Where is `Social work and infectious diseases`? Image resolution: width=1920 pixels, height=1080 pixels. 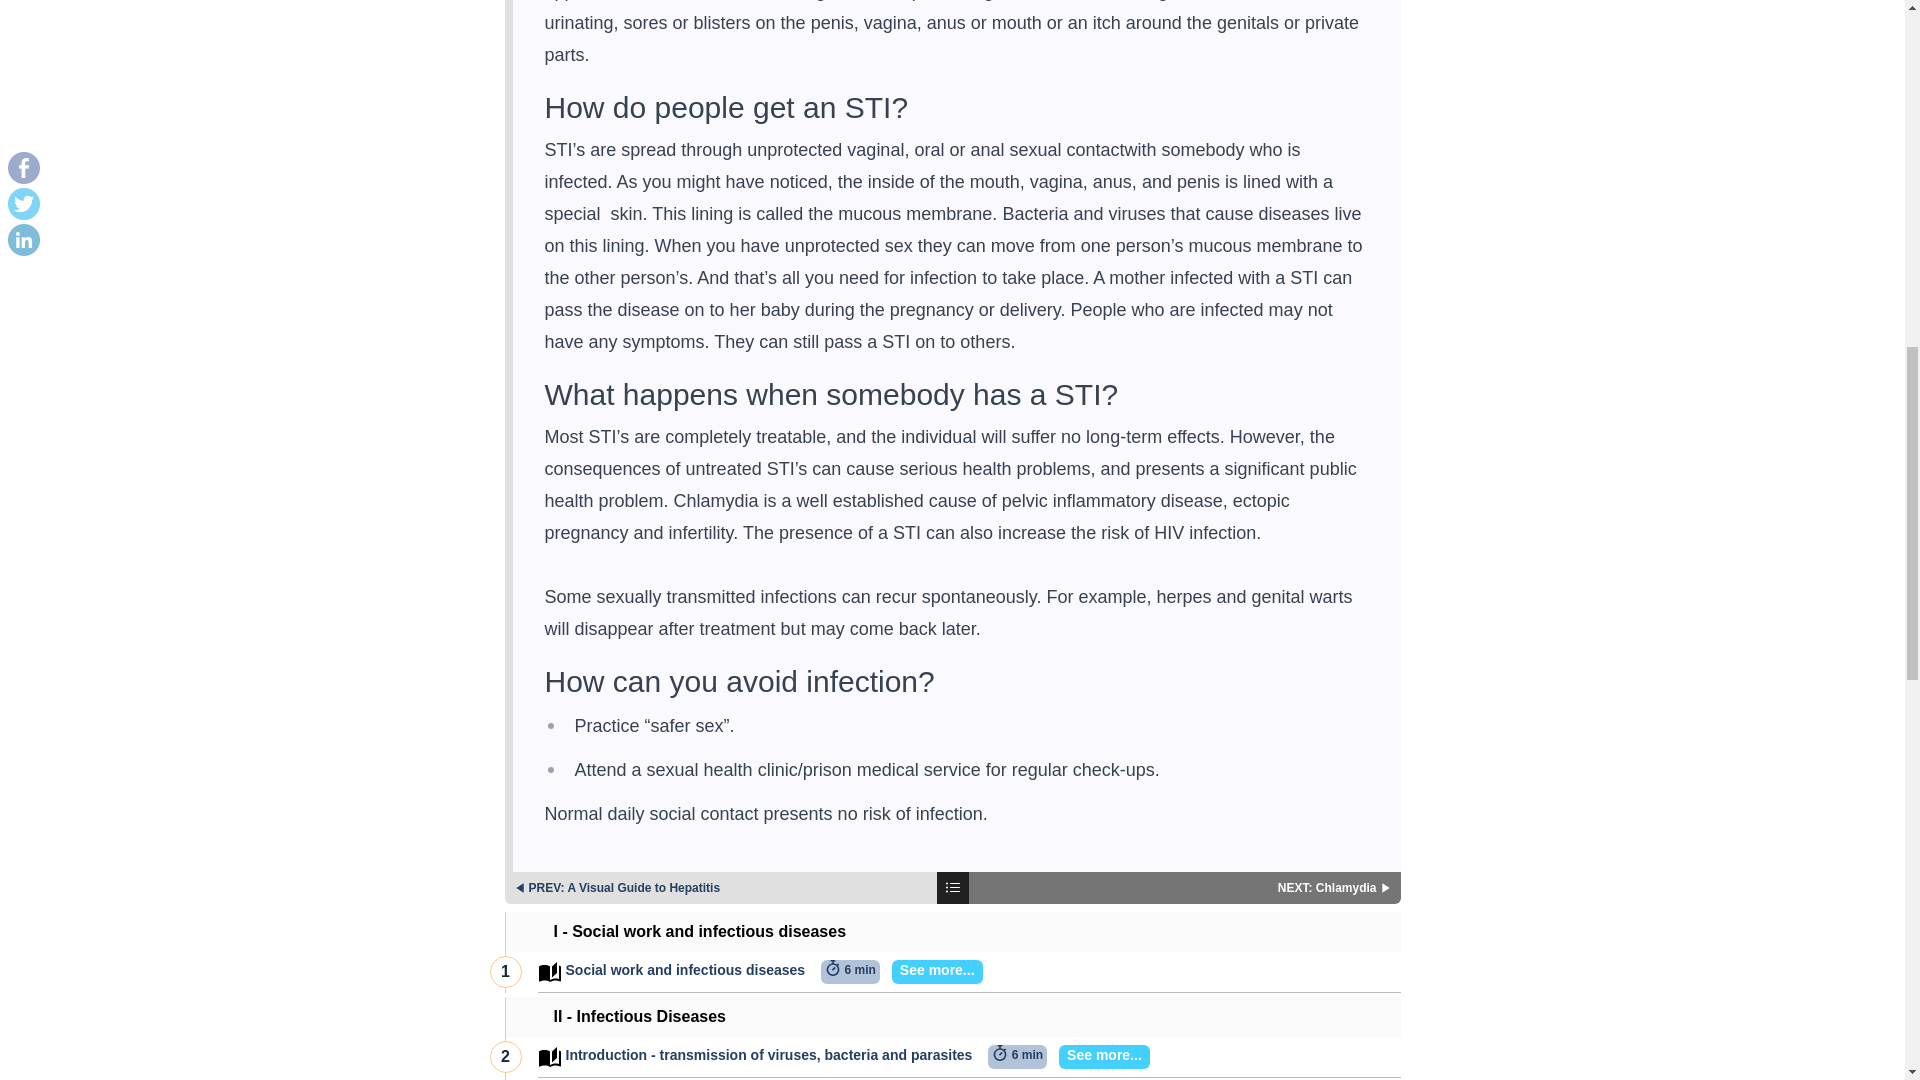 Social work and infectious diseases is located at coordinates (686, 972).